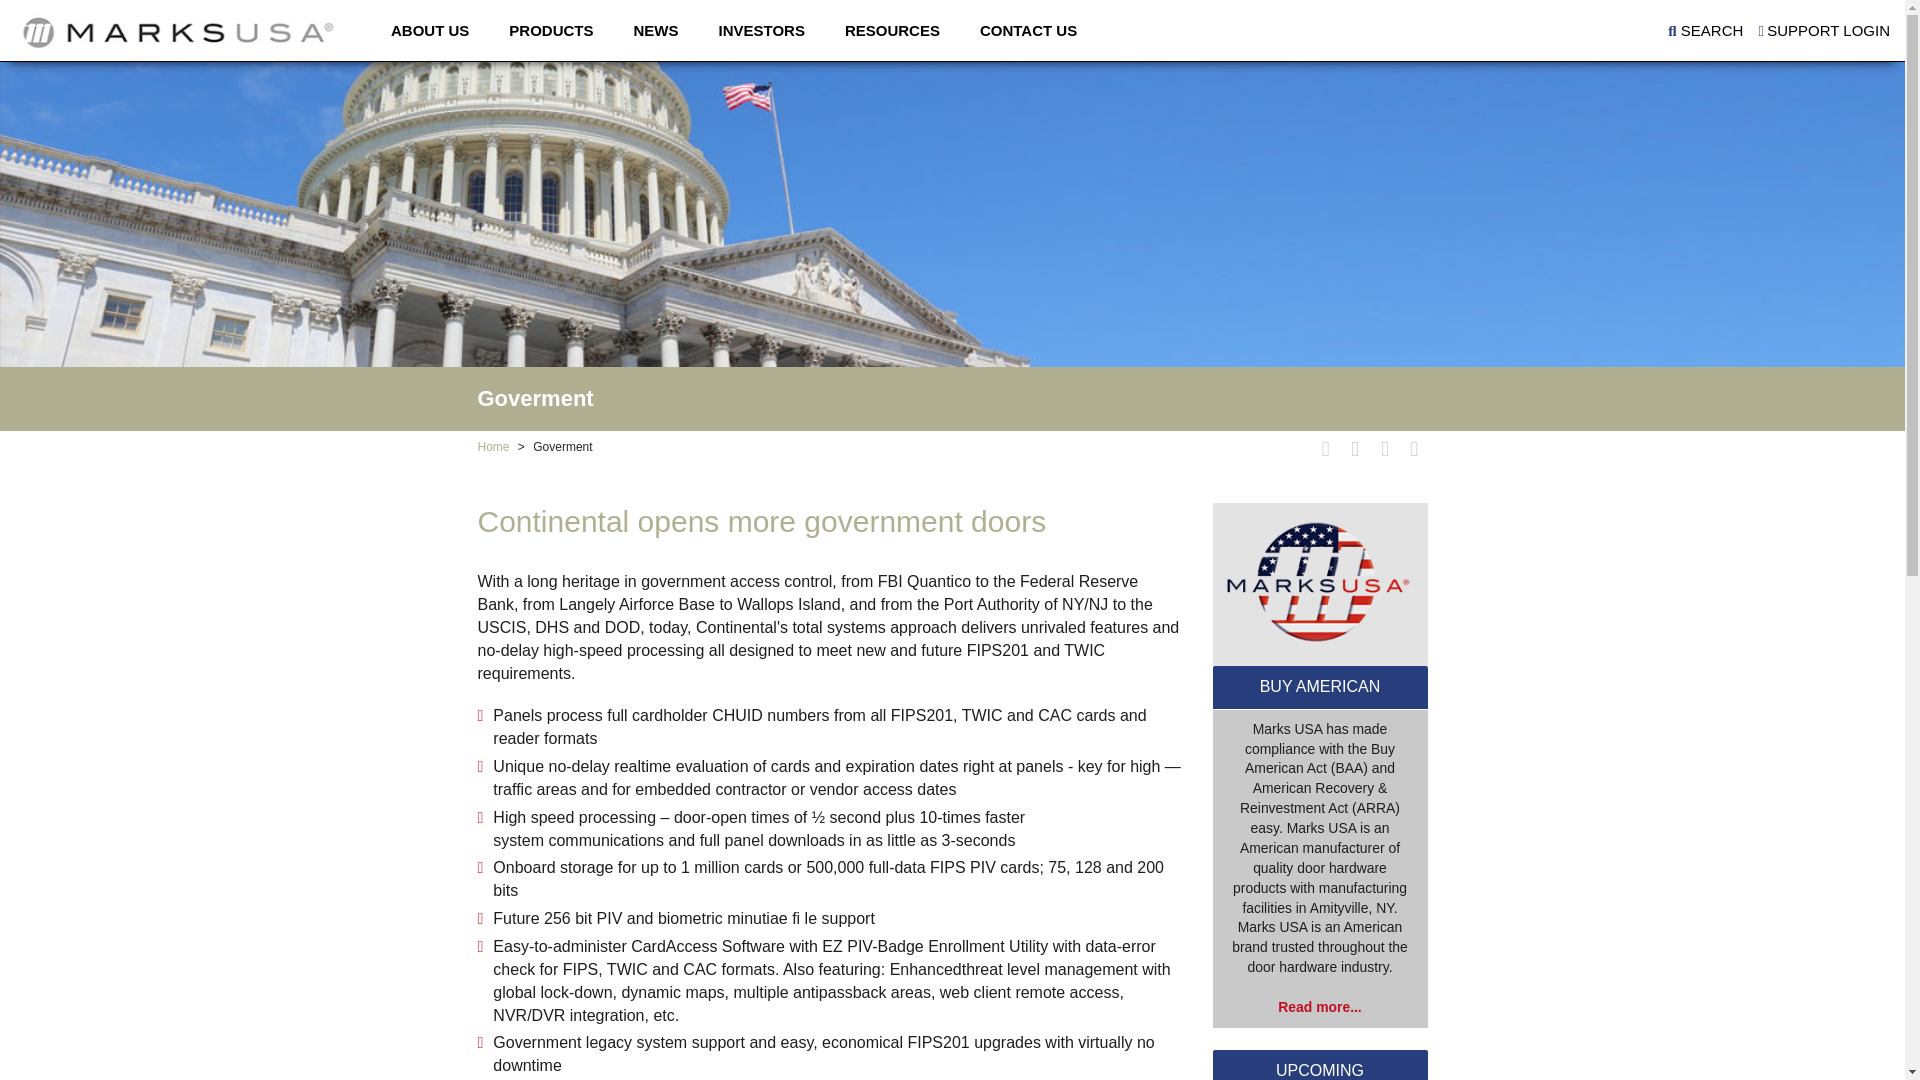 The width and height of the screenshot is (1920, 1080). I want to click on PRODUCTS, so click(550, 30).